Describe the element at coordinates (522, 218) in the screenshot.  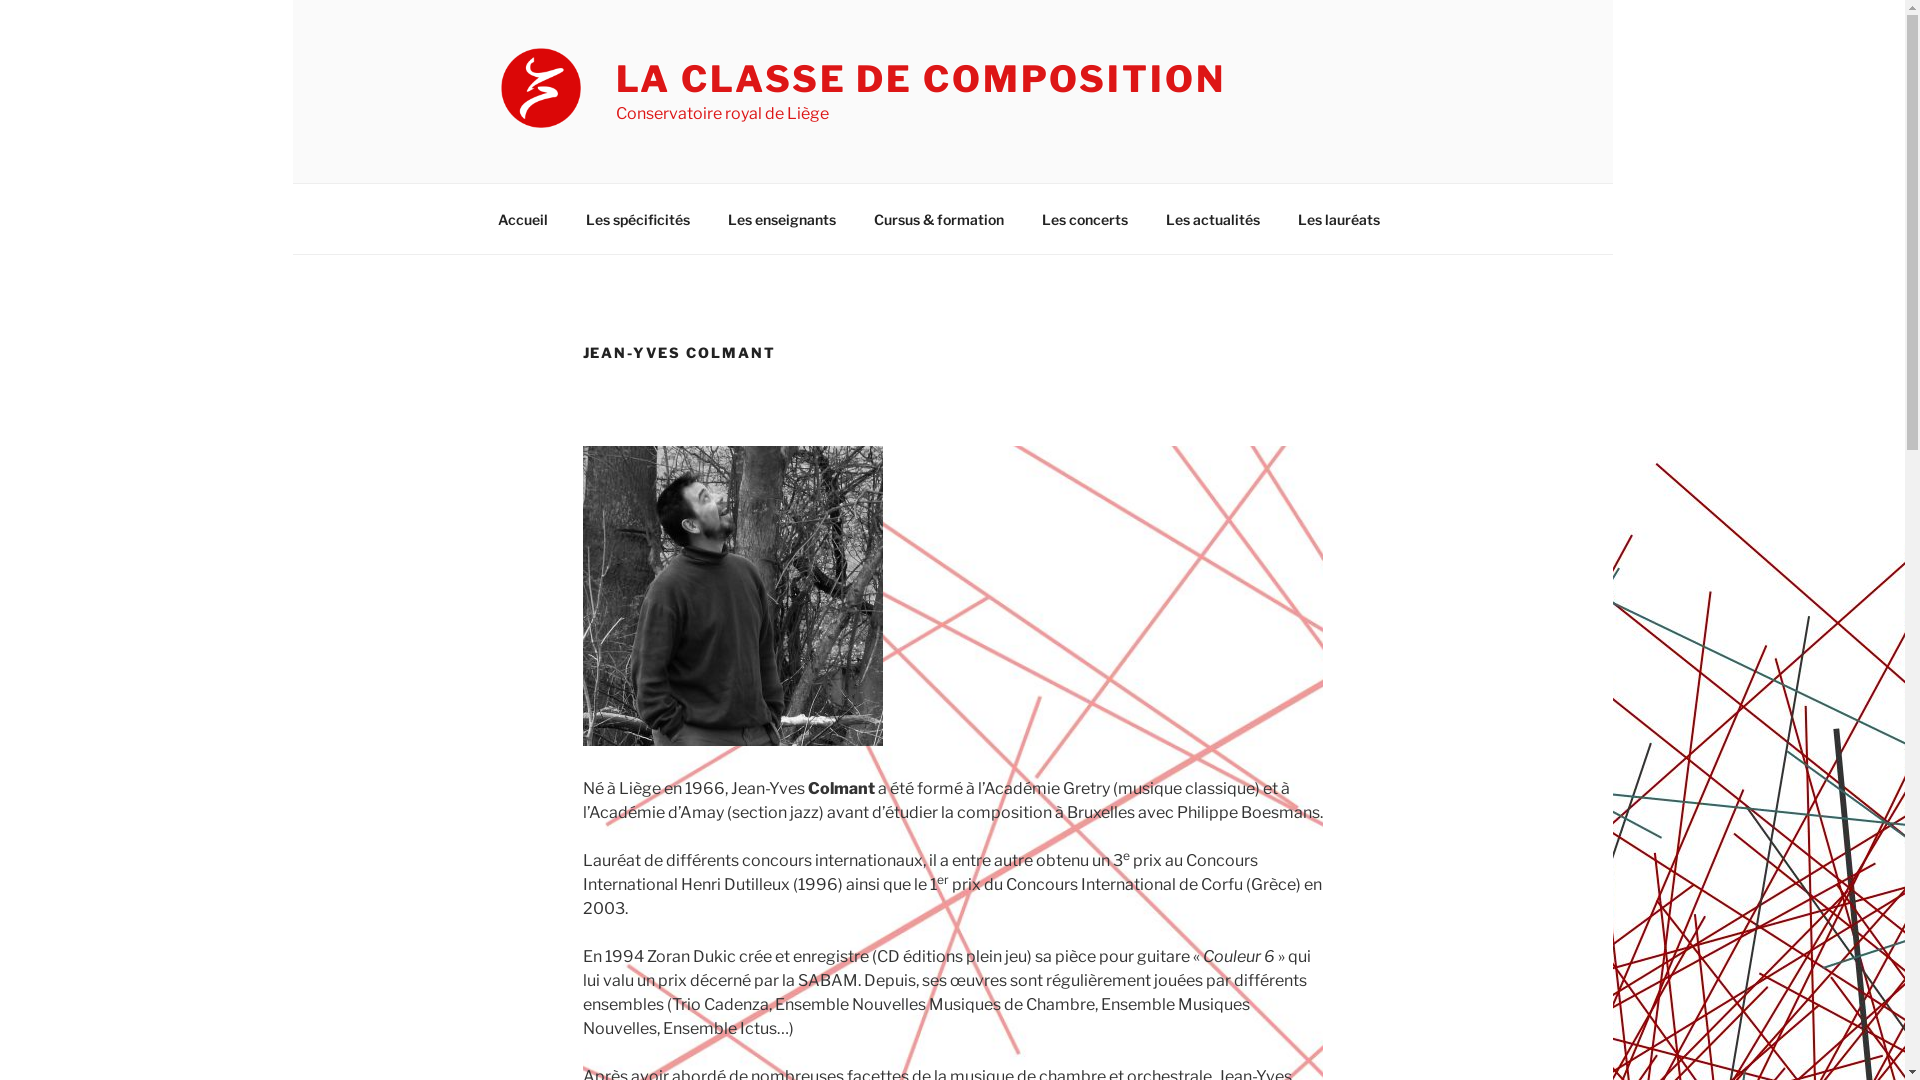
I see `Accueil` at that location.